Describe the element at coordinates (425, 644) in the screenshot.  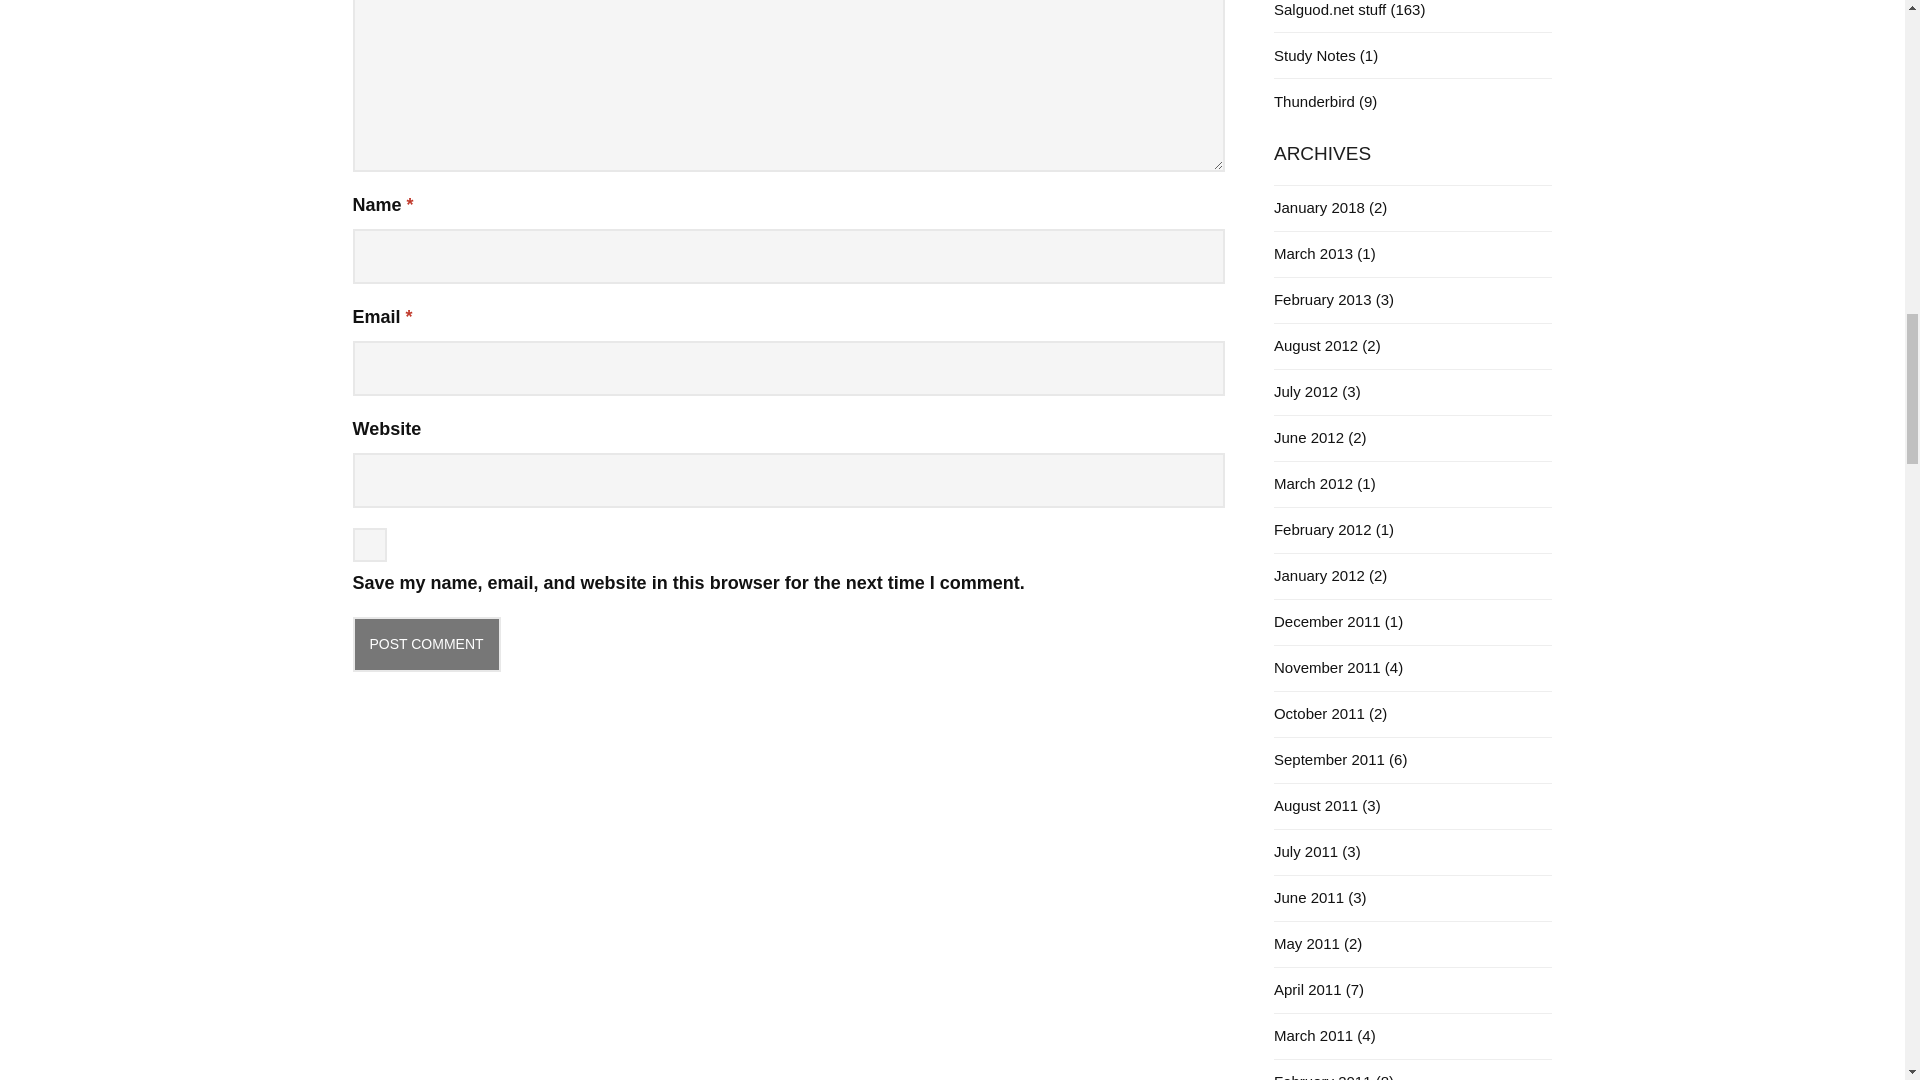
I see `Post Comment` at that location.